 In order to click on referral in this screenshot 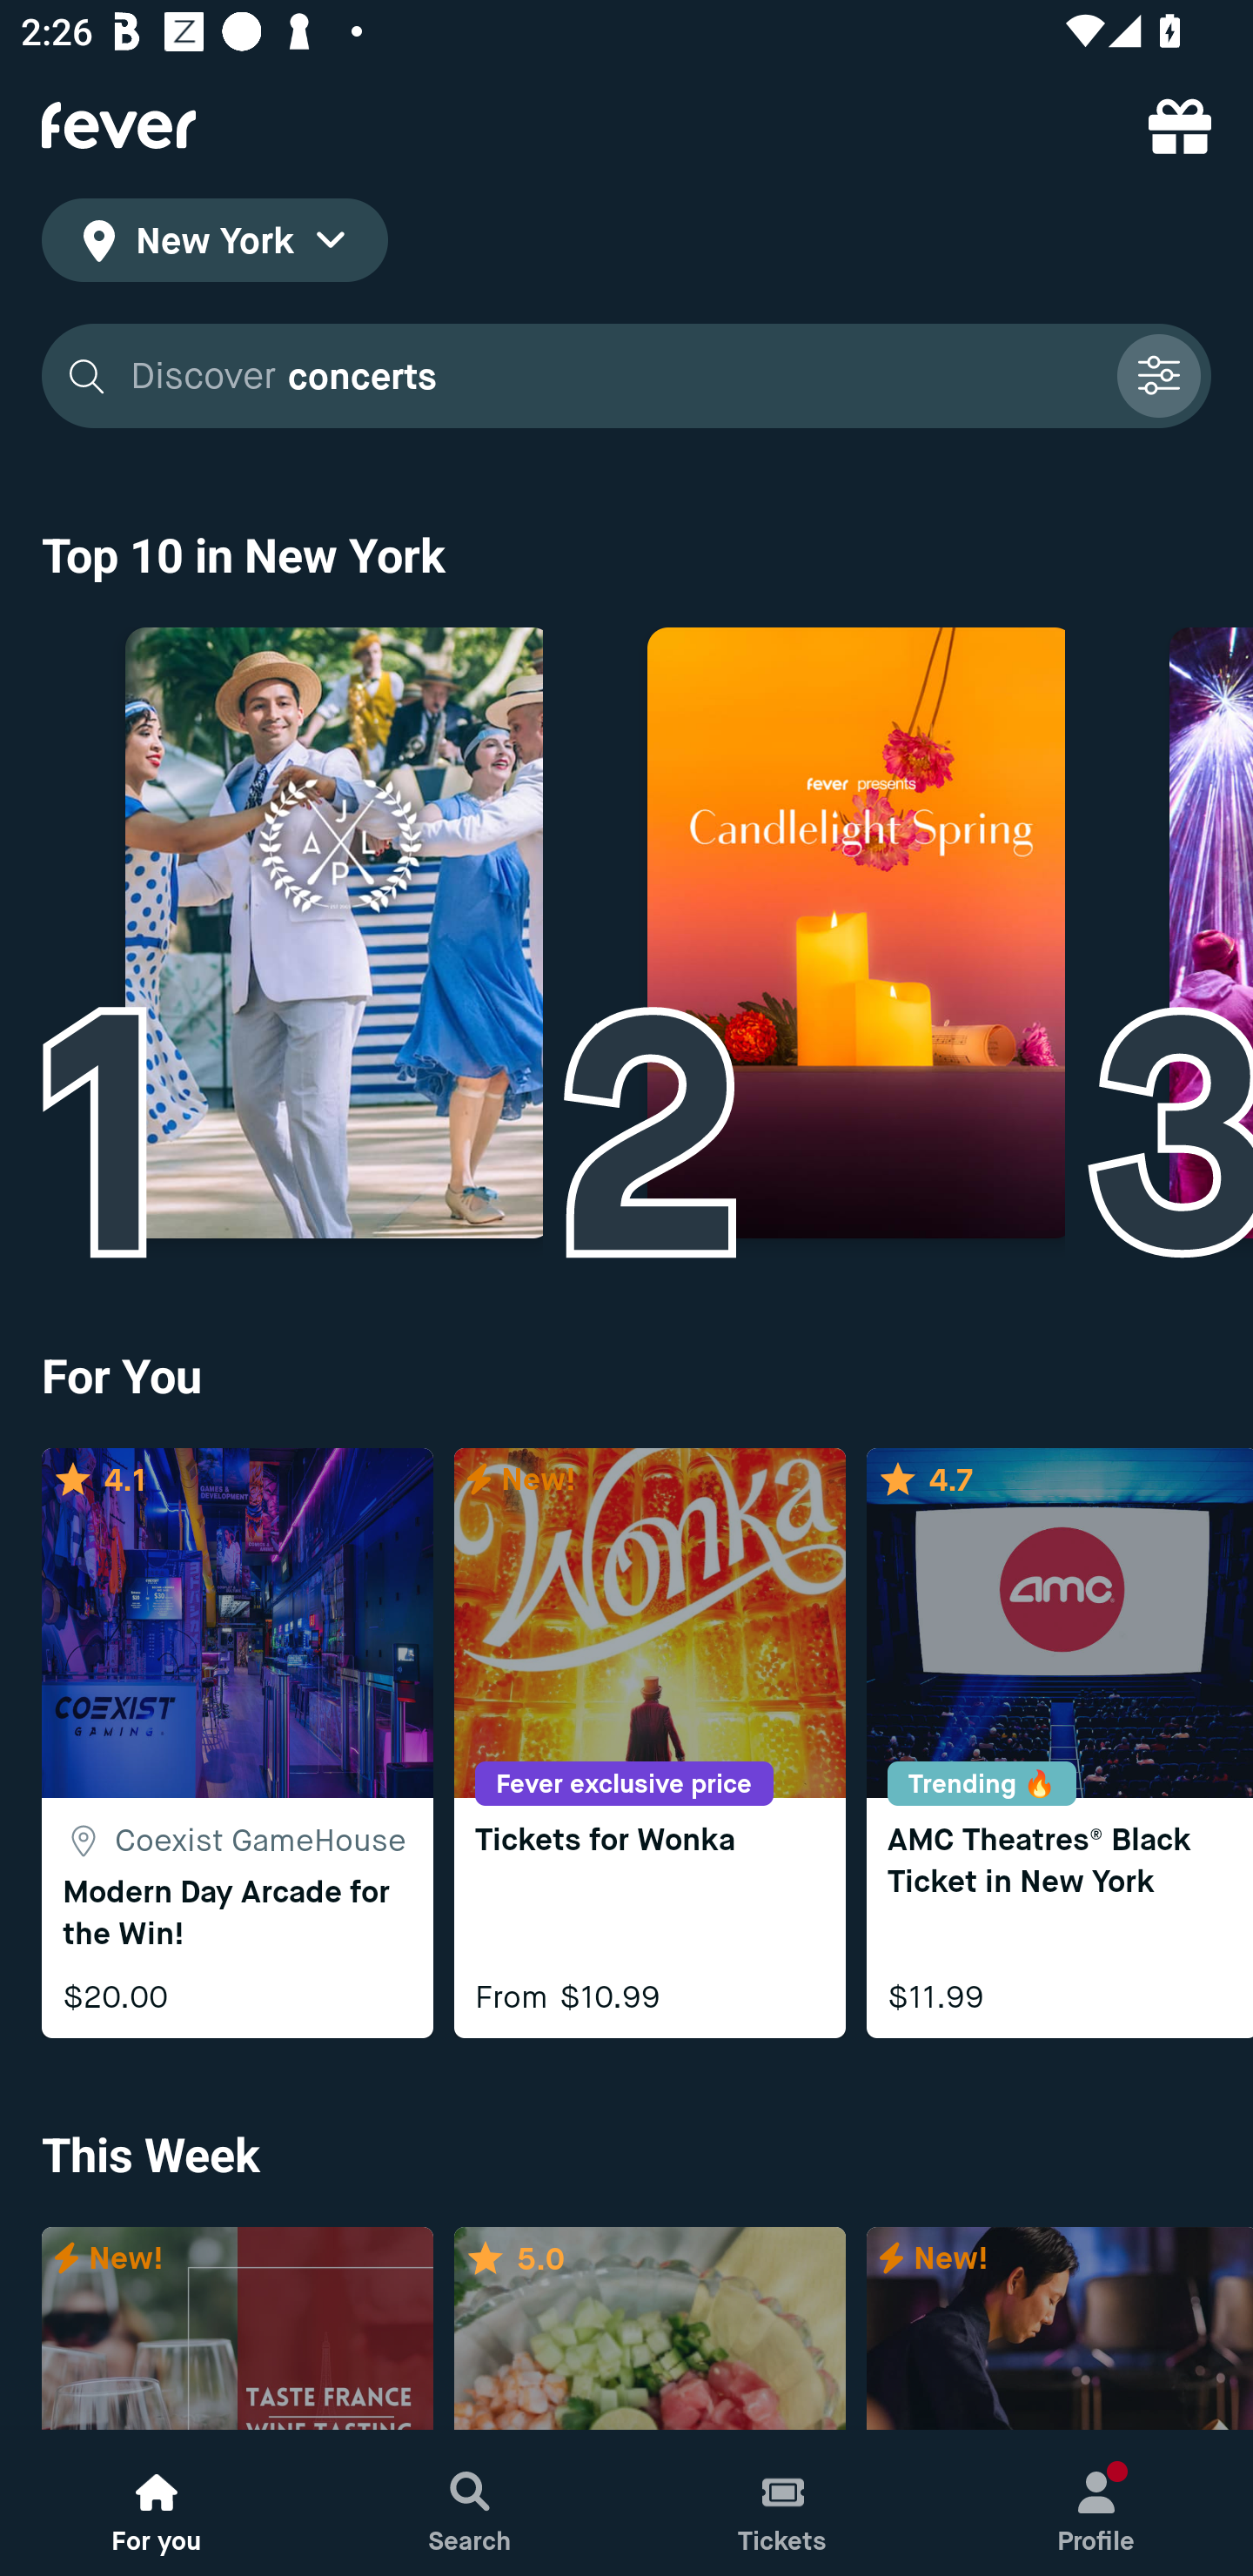, I will do `click(1180, 125)`.